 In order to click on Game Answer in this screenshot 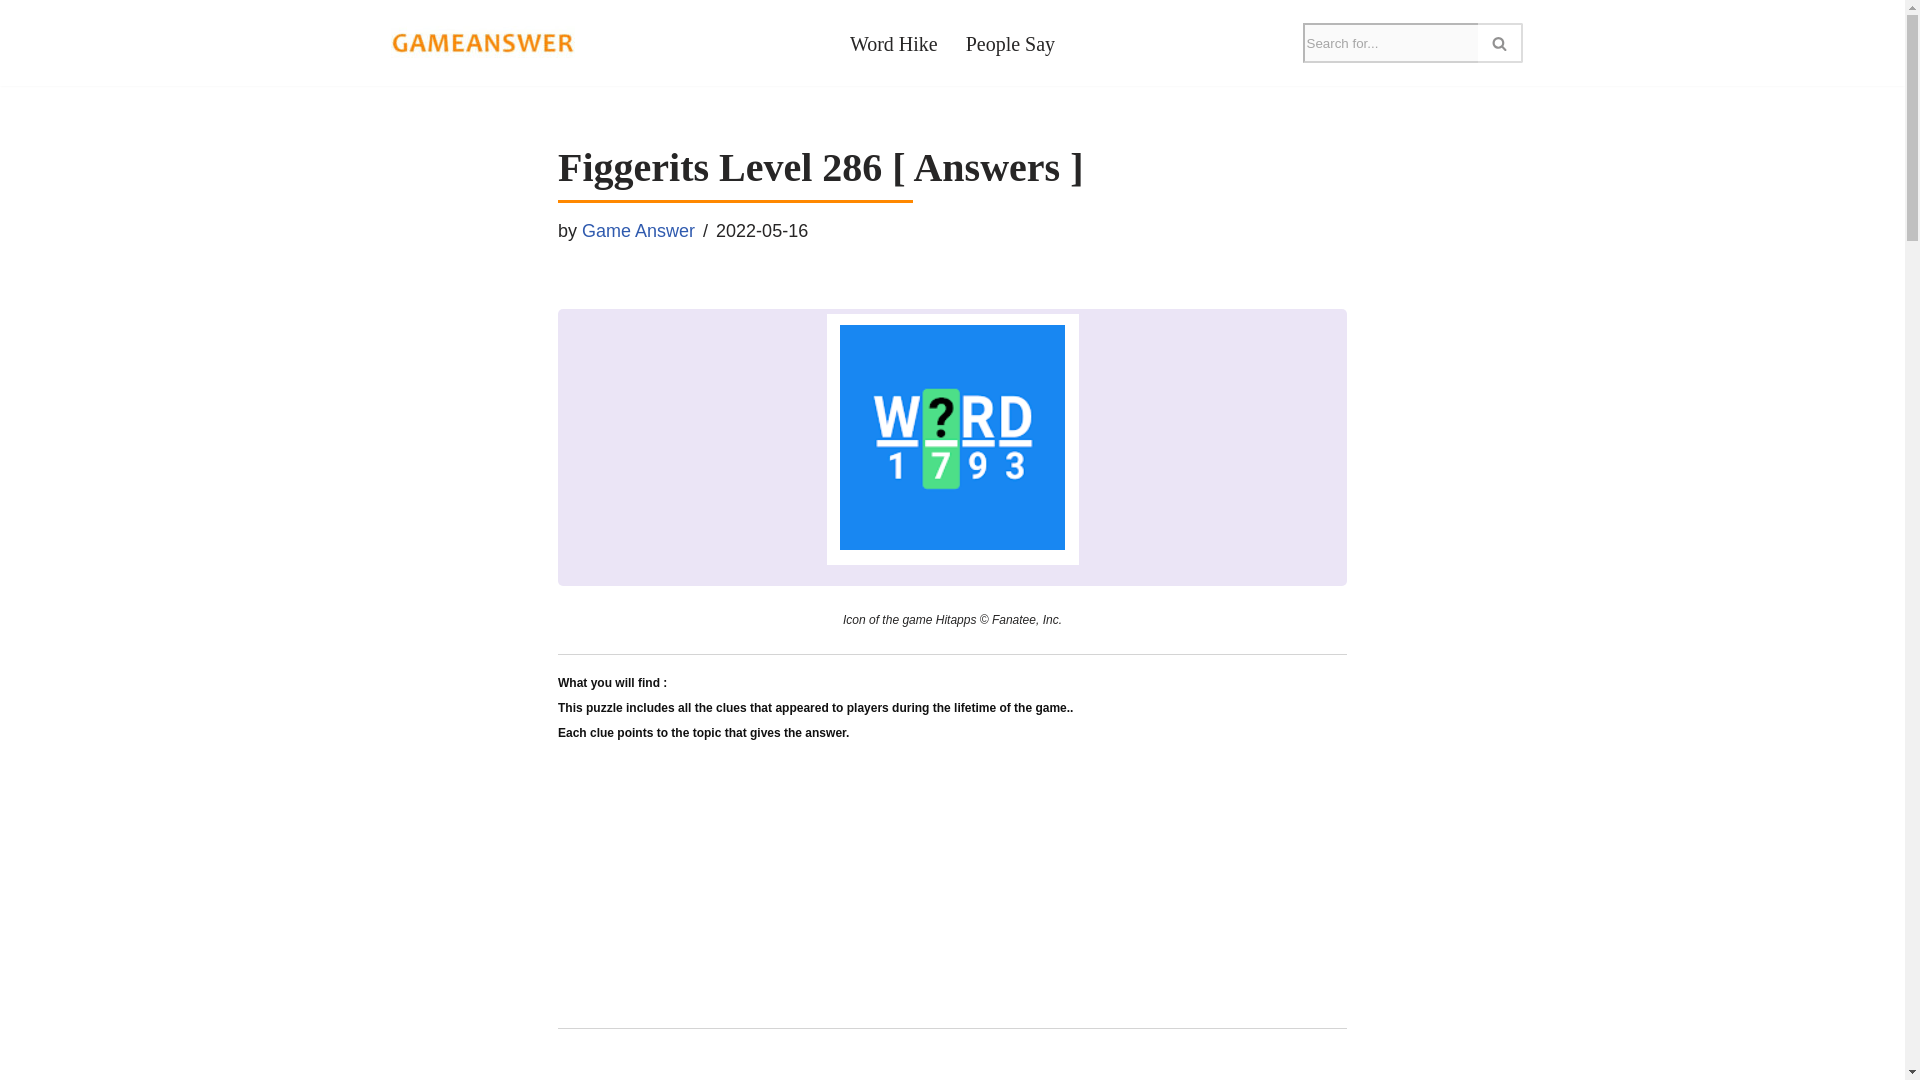, I will do `click(638, 230)`.